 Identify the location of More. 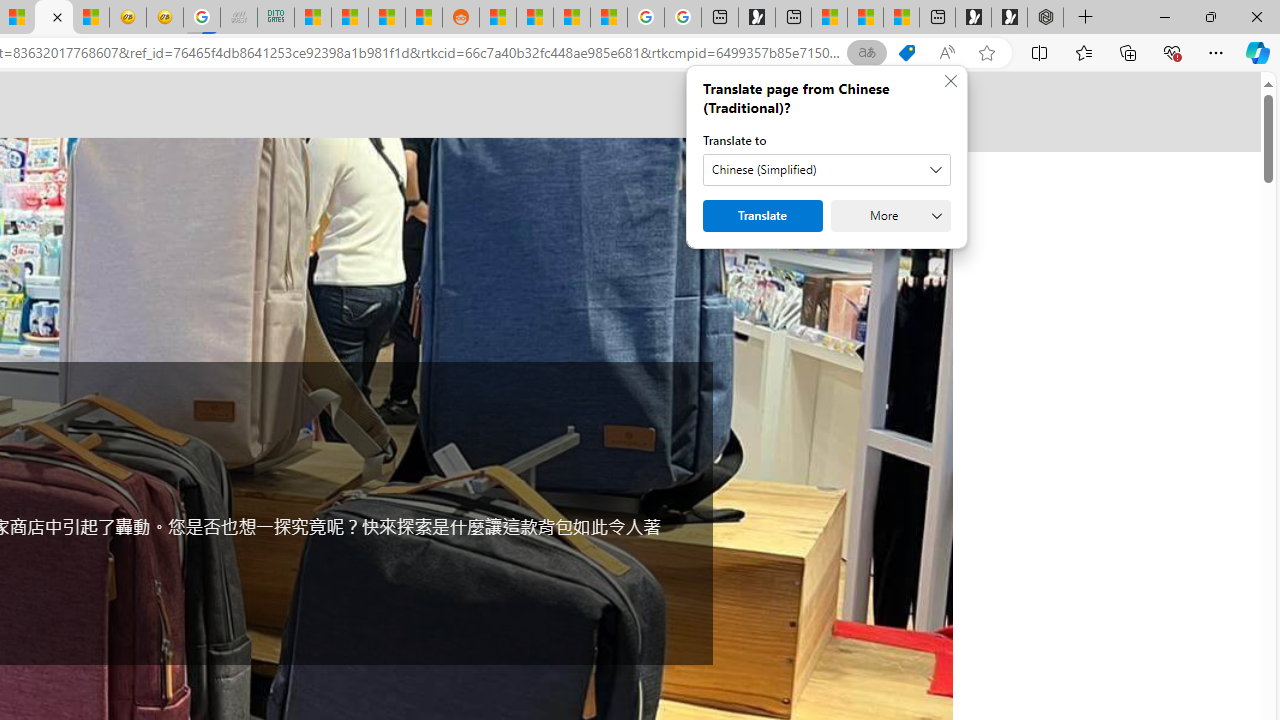
(890, 216).